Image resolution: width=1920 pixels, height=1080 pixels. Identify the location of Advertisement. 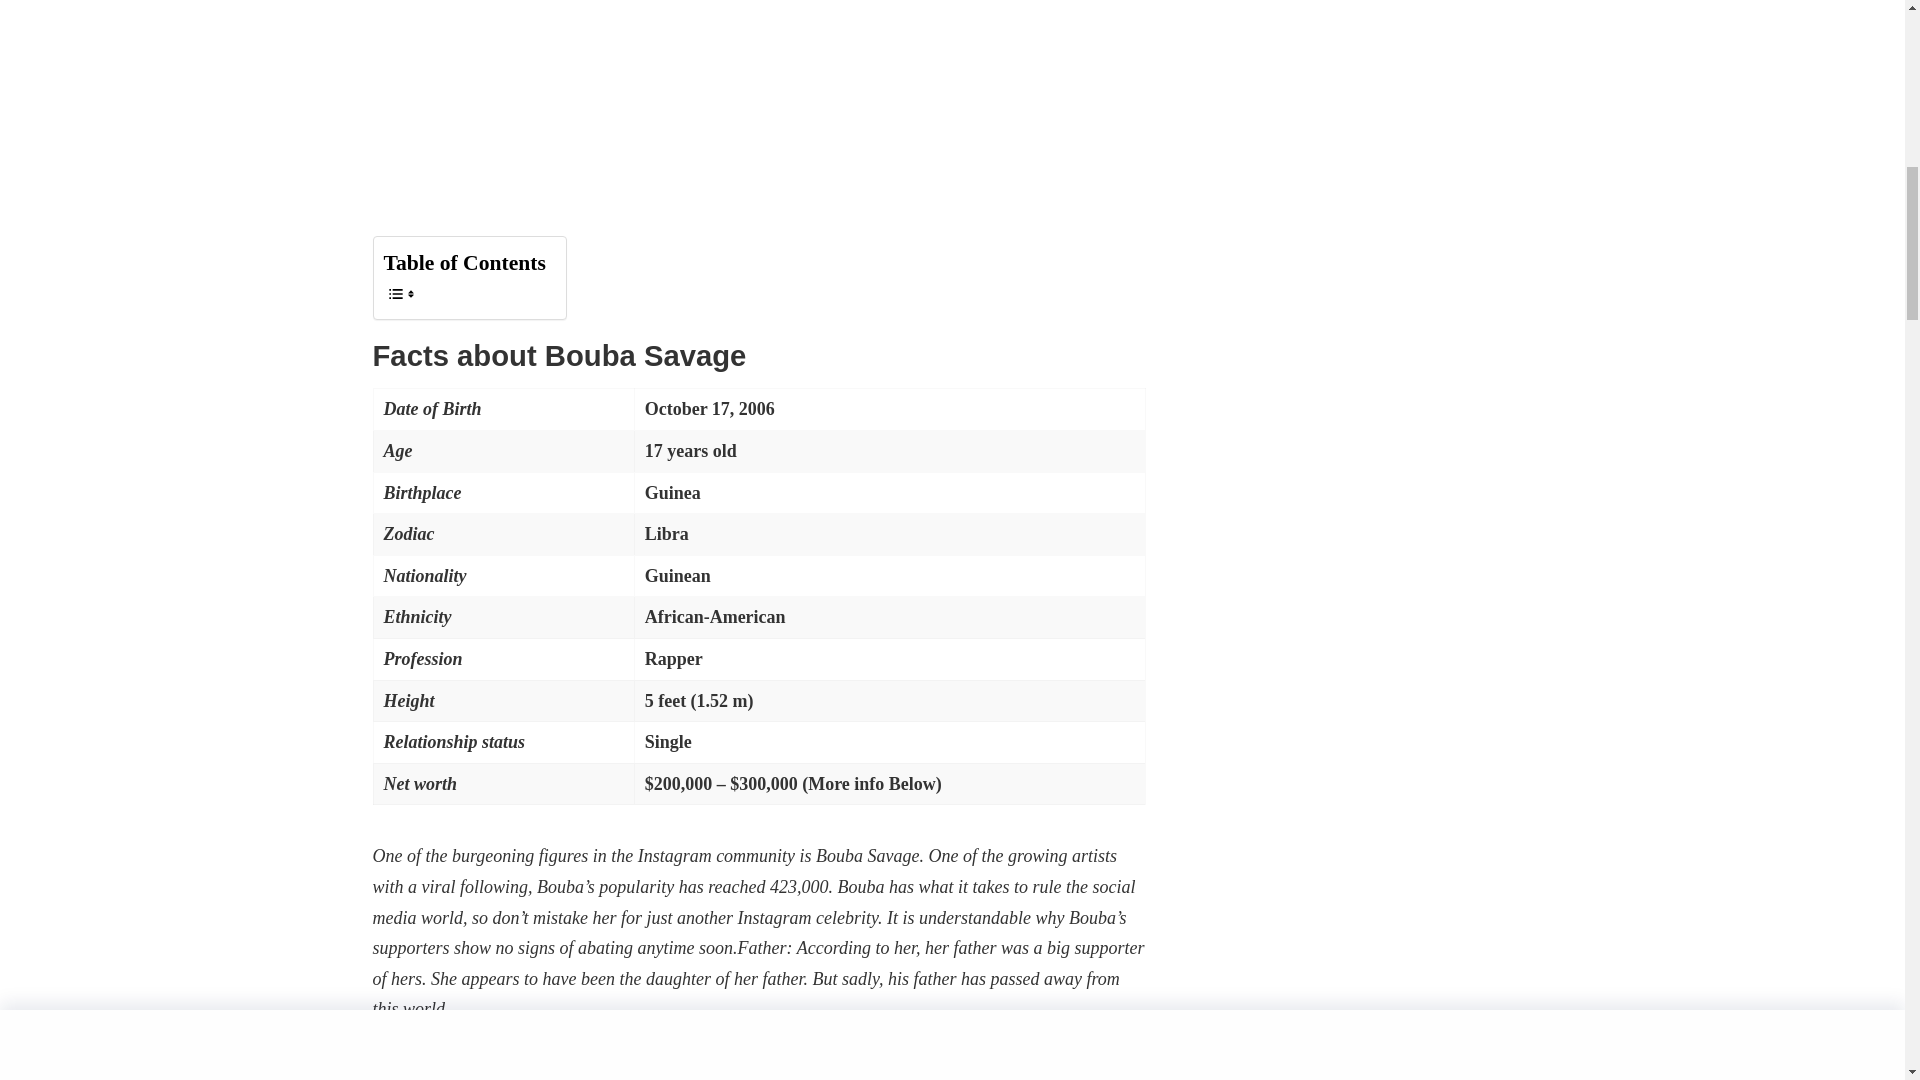
(759, 95).